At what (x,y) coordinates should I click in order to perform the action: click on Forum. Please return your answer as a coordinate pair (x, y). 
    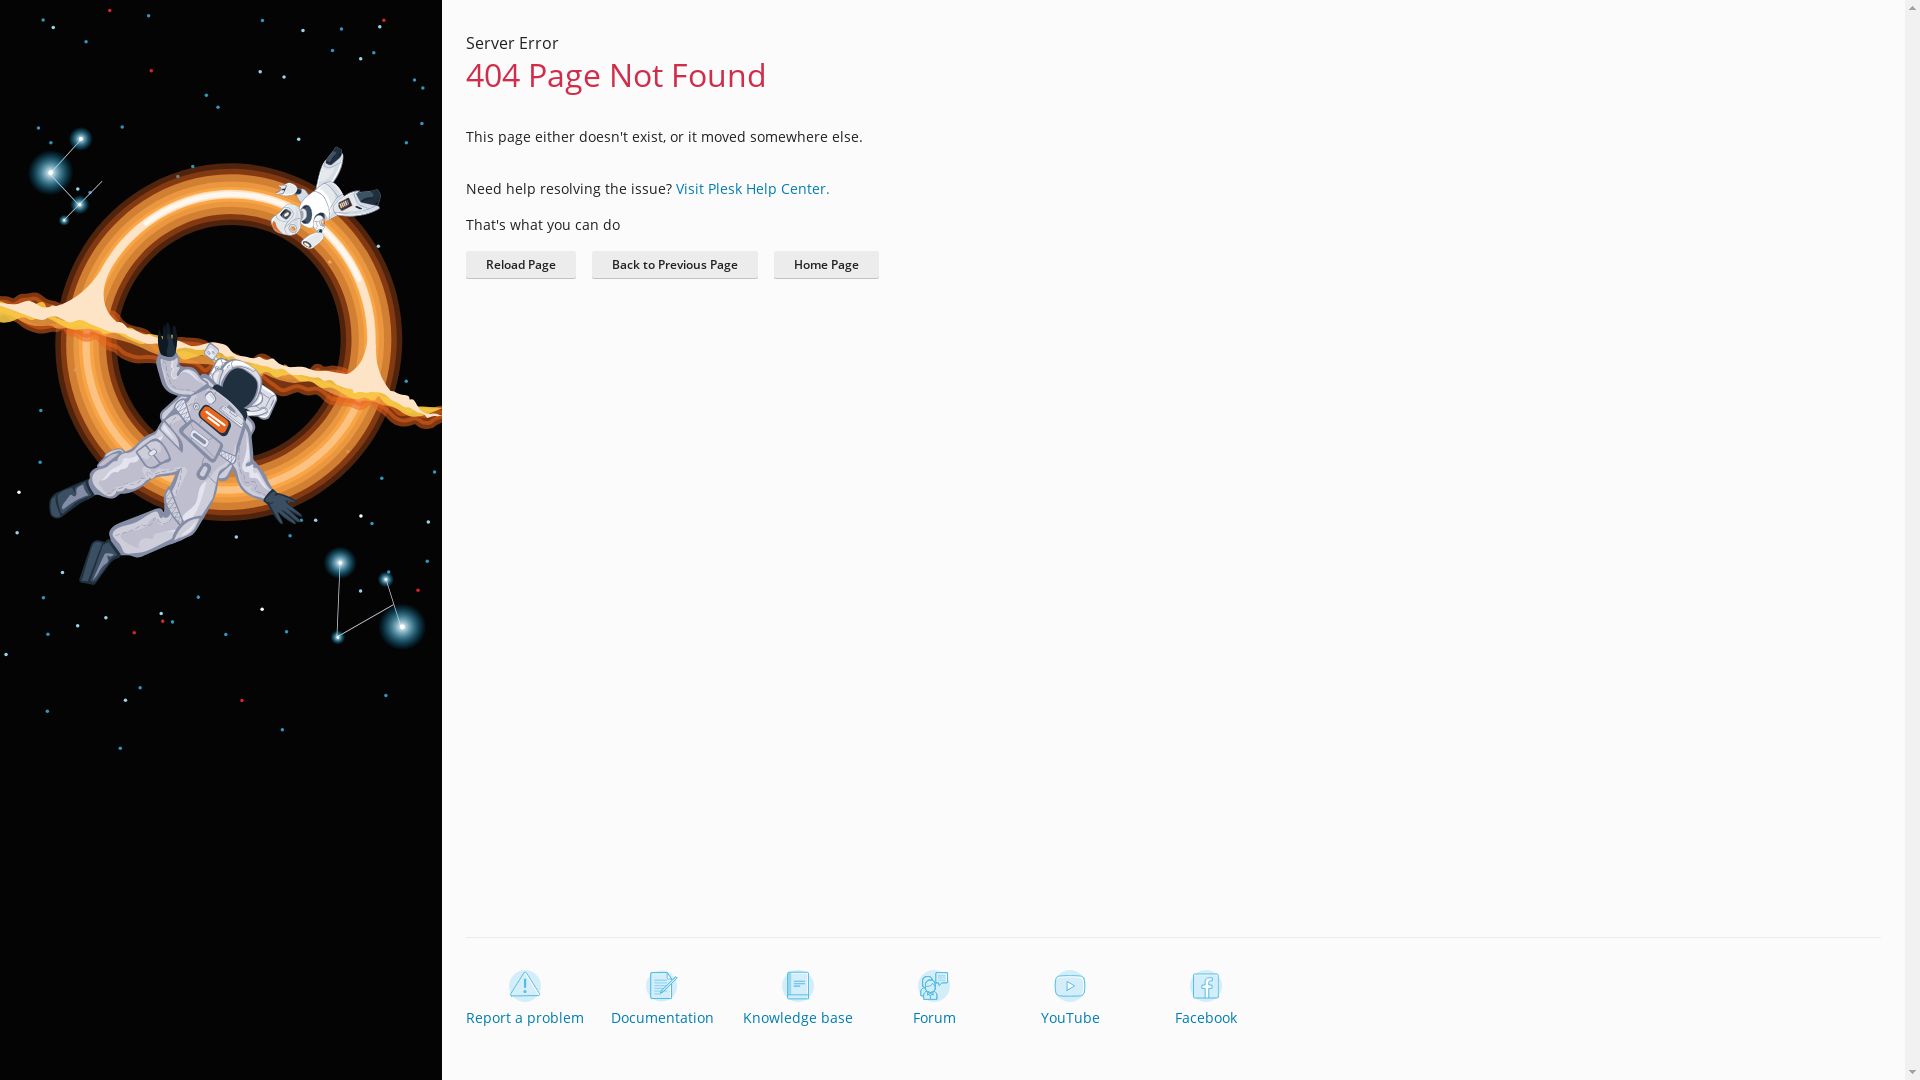
    Looking at the image, I should click on (934, 999).